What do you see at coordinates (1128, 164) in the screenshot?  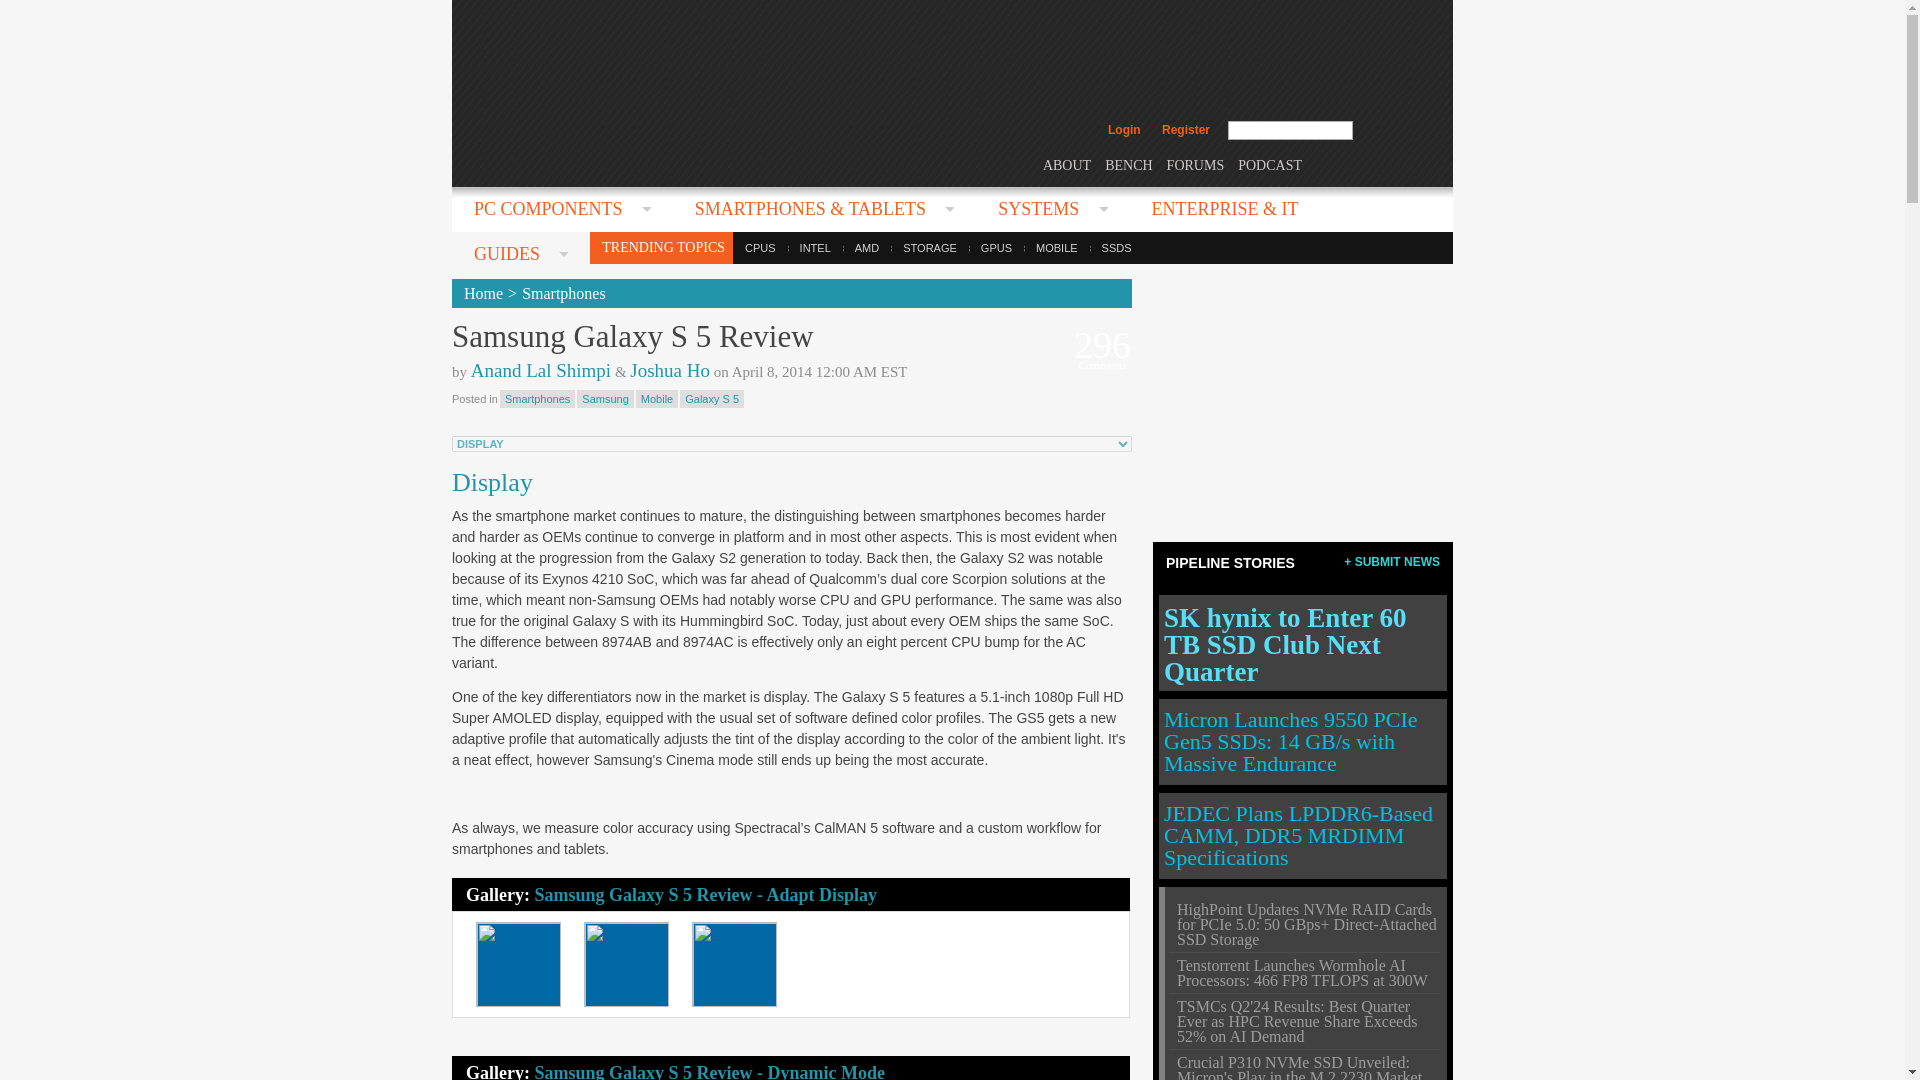 I see `BENCH` at bounding box center [1128, 164].